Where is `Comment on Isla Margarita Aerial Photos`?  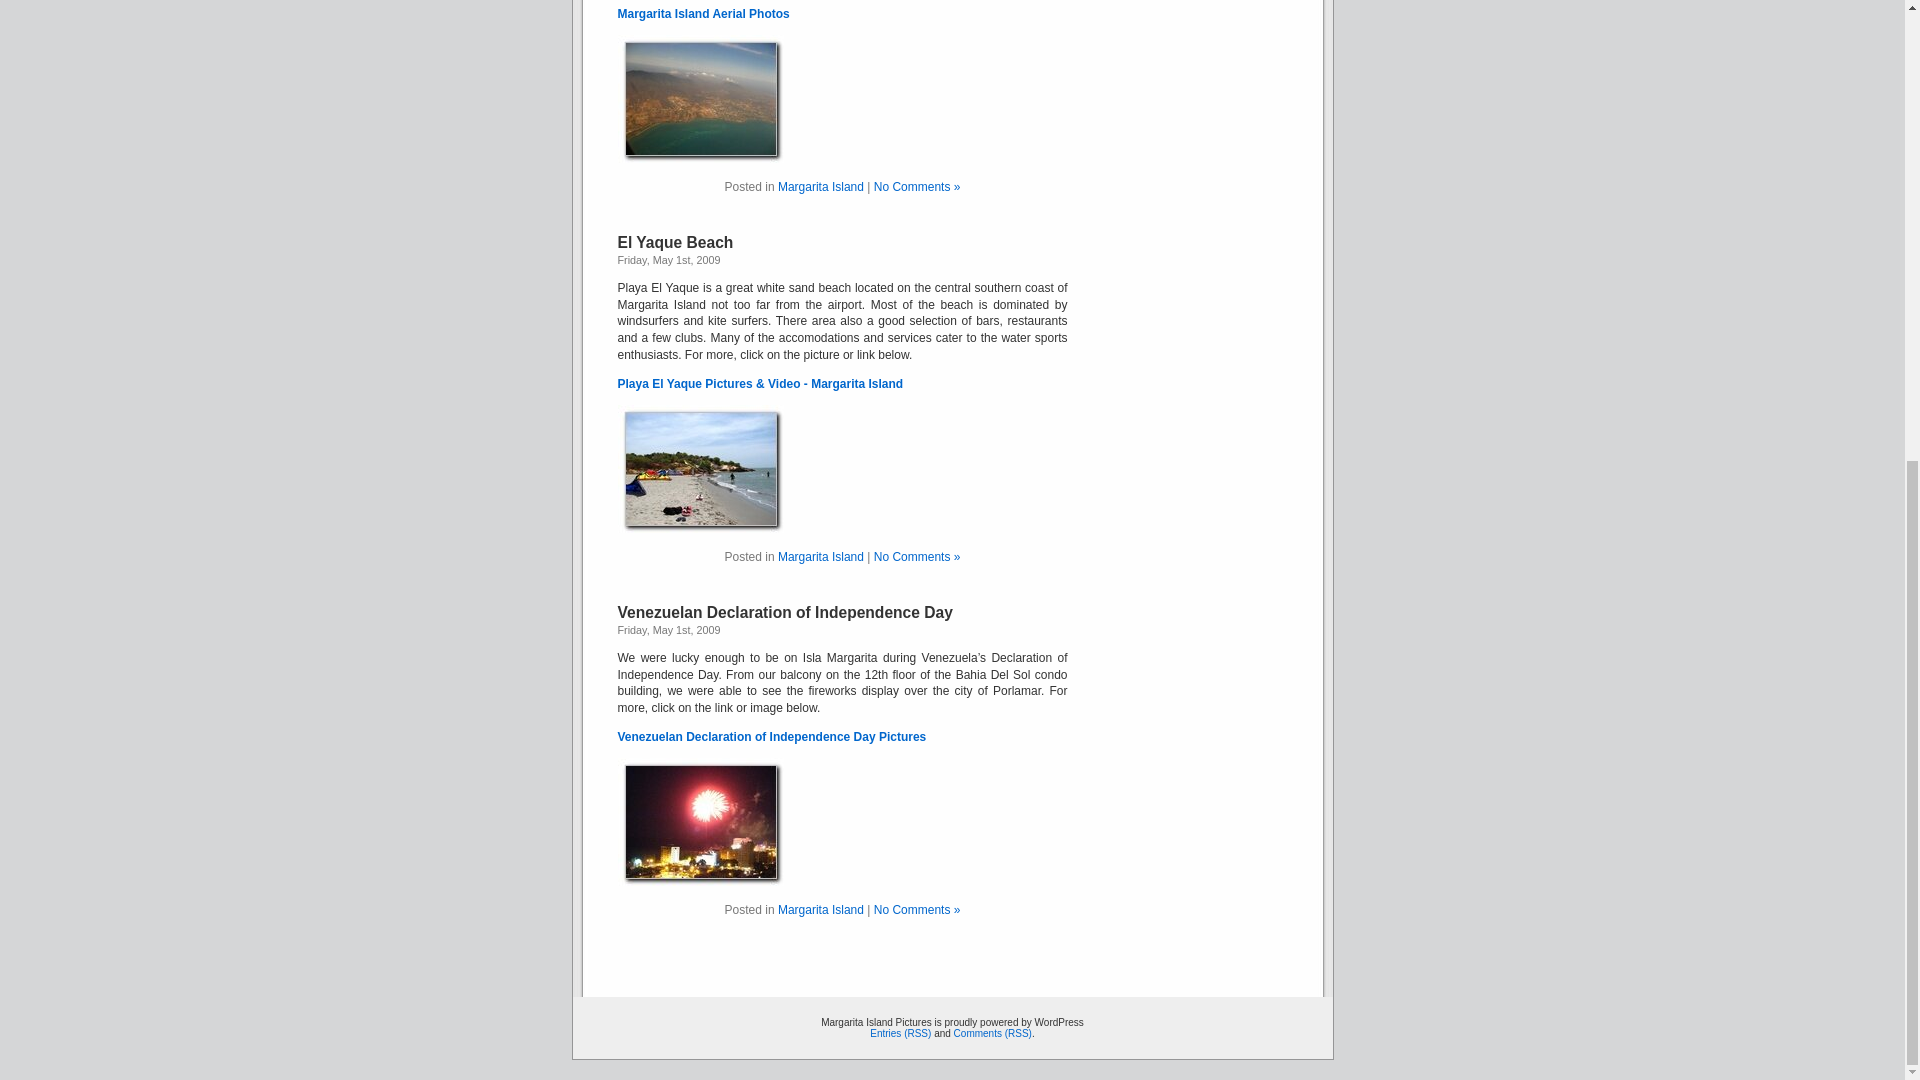 Comment on Isla Margarita Aerial Photos is located at coordinates (917, 187).